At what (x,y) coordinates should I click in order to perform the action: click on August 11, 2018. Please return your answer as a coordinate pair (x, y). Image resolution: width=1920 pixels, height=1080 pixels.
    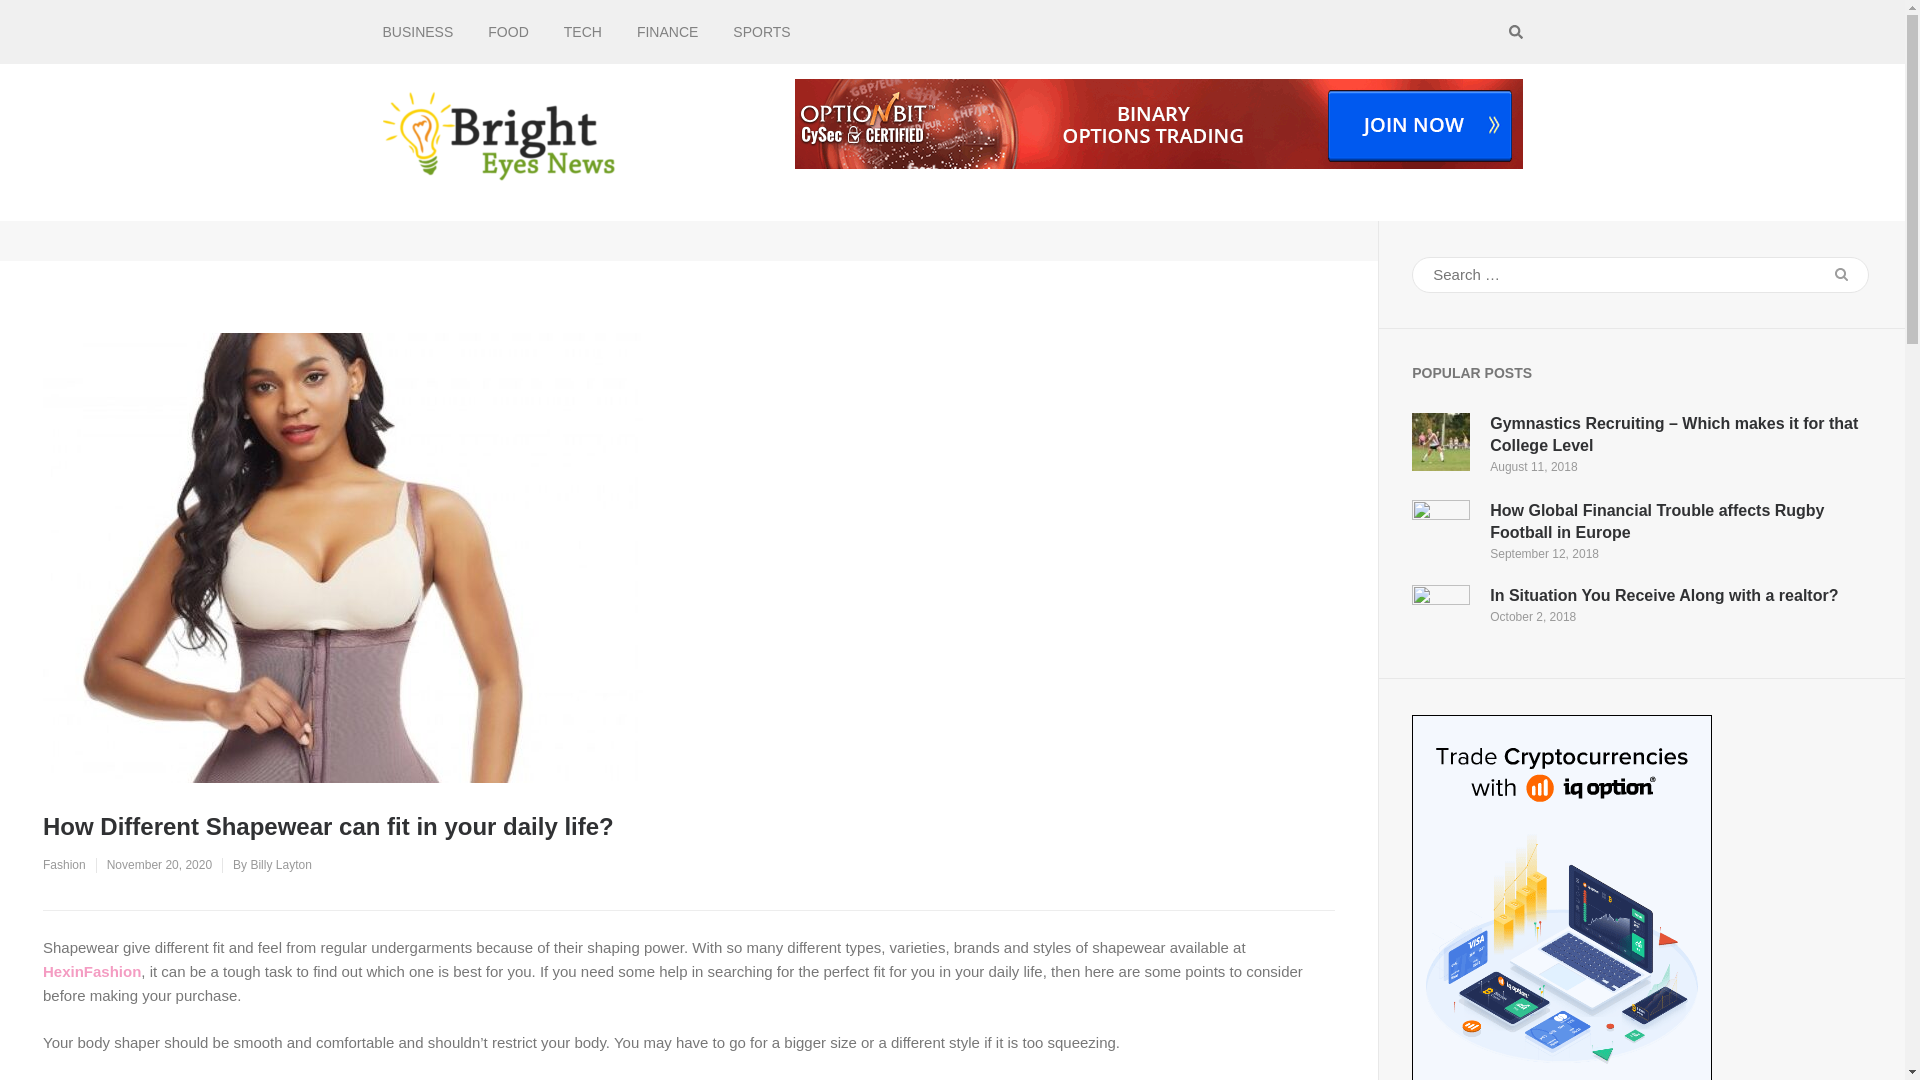
    Looking at the image, I should click on (1532, 467).